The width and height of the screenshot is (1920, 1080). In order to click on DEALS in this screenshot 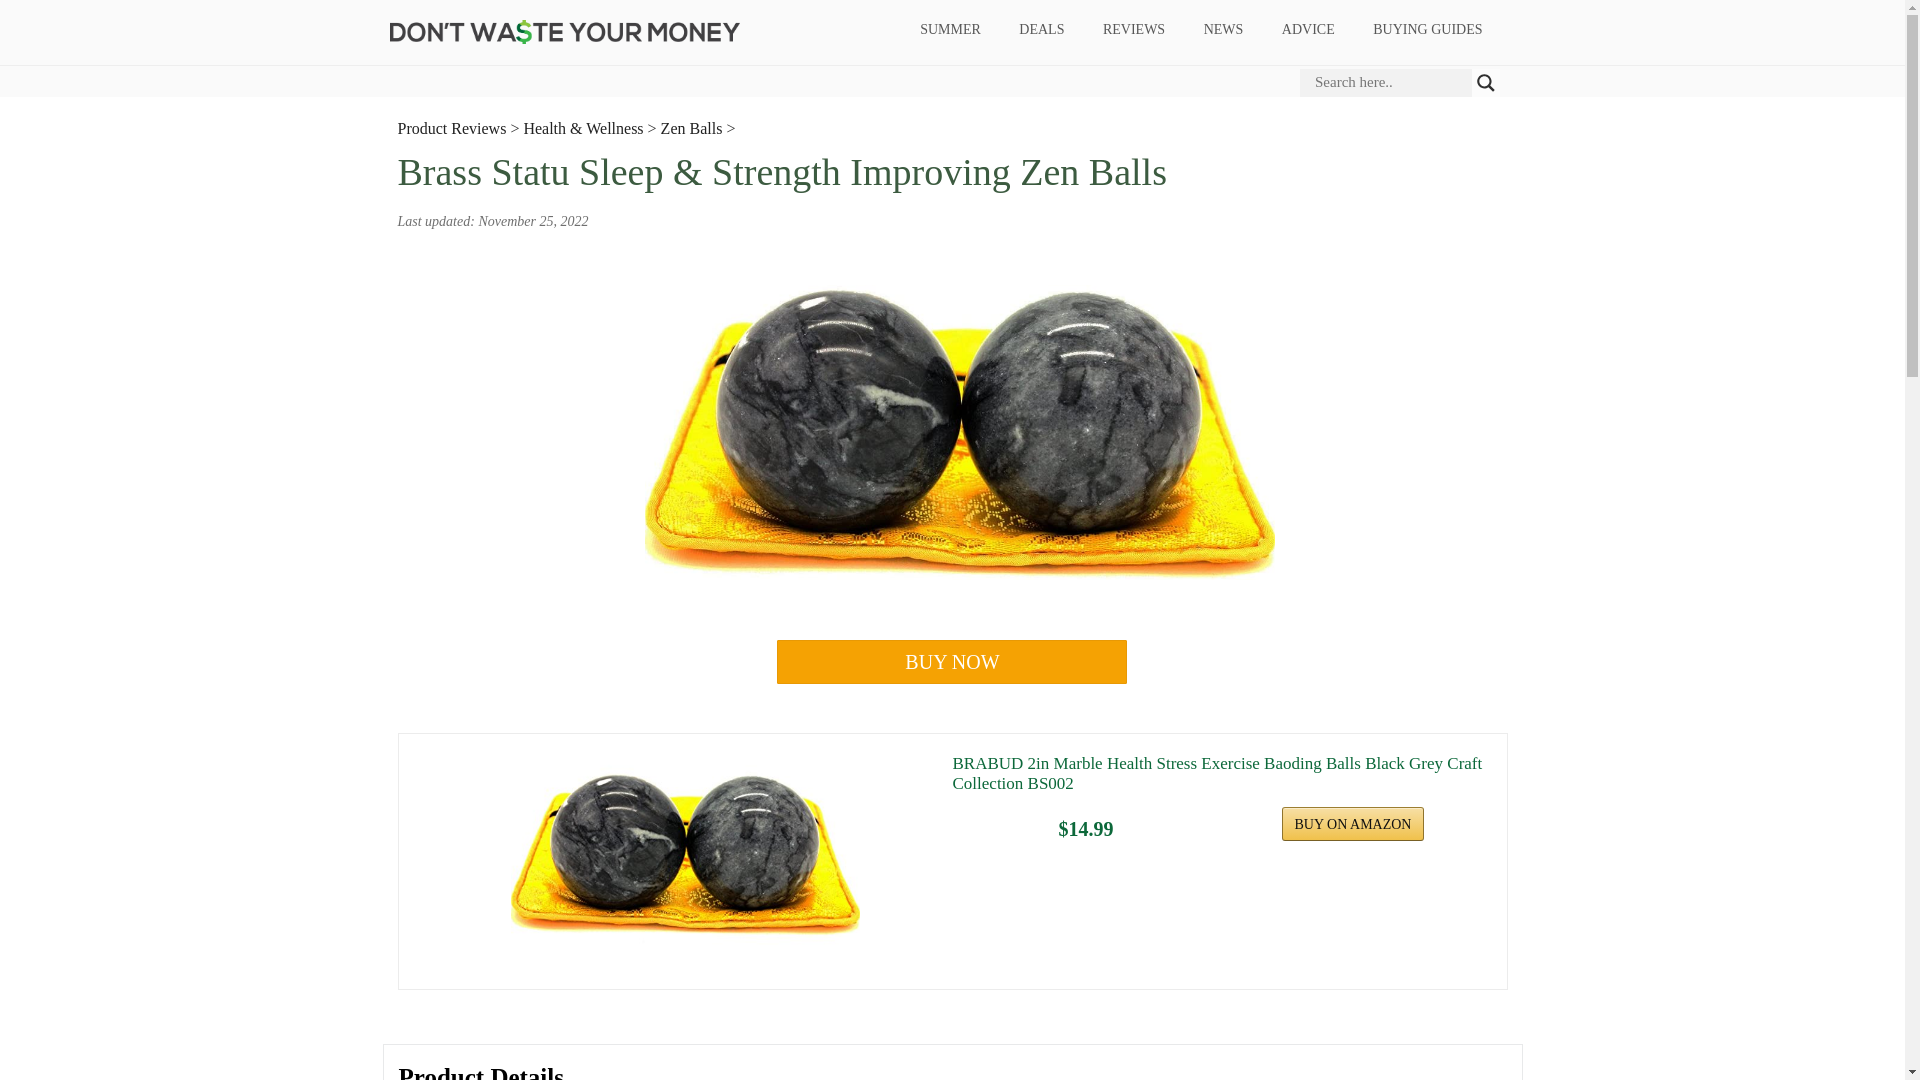, I will do `click(1042, 30)`.